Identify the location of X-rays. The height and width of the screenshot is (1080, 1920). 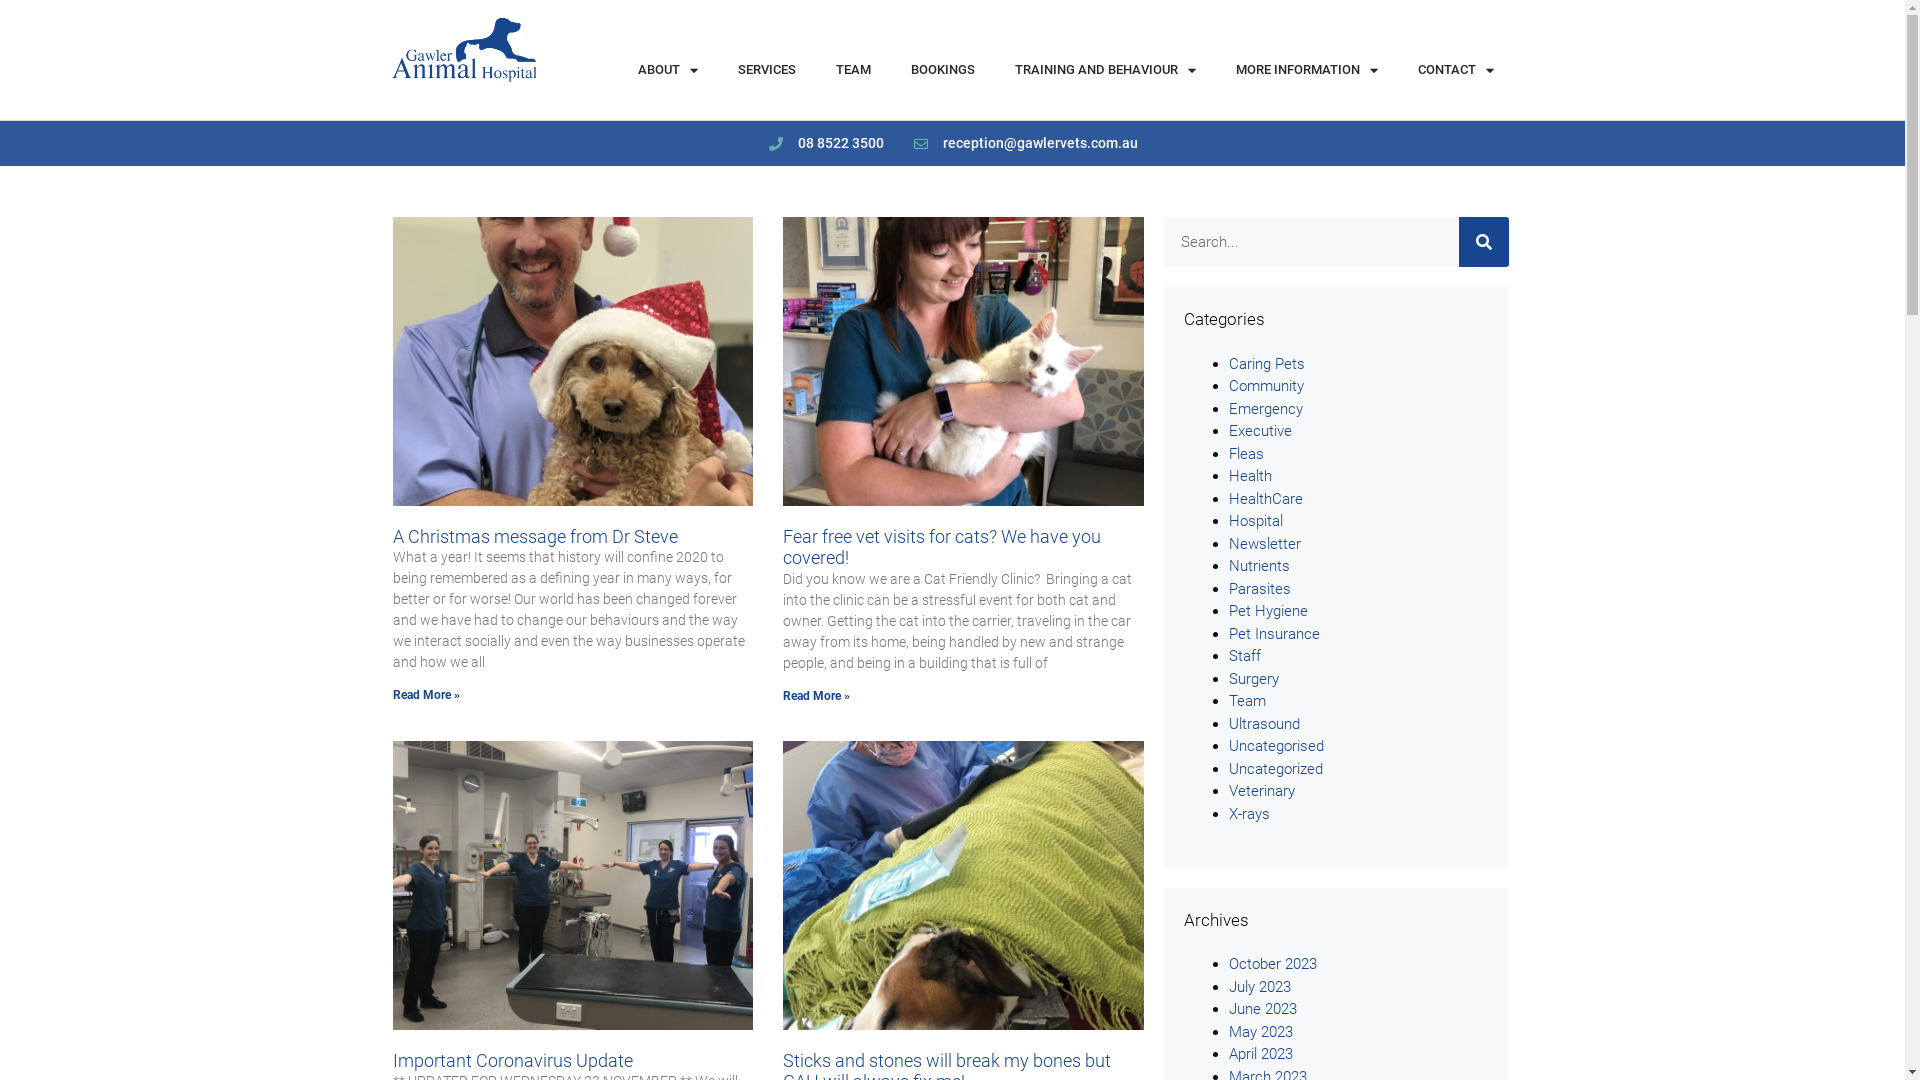
(1250, 813).